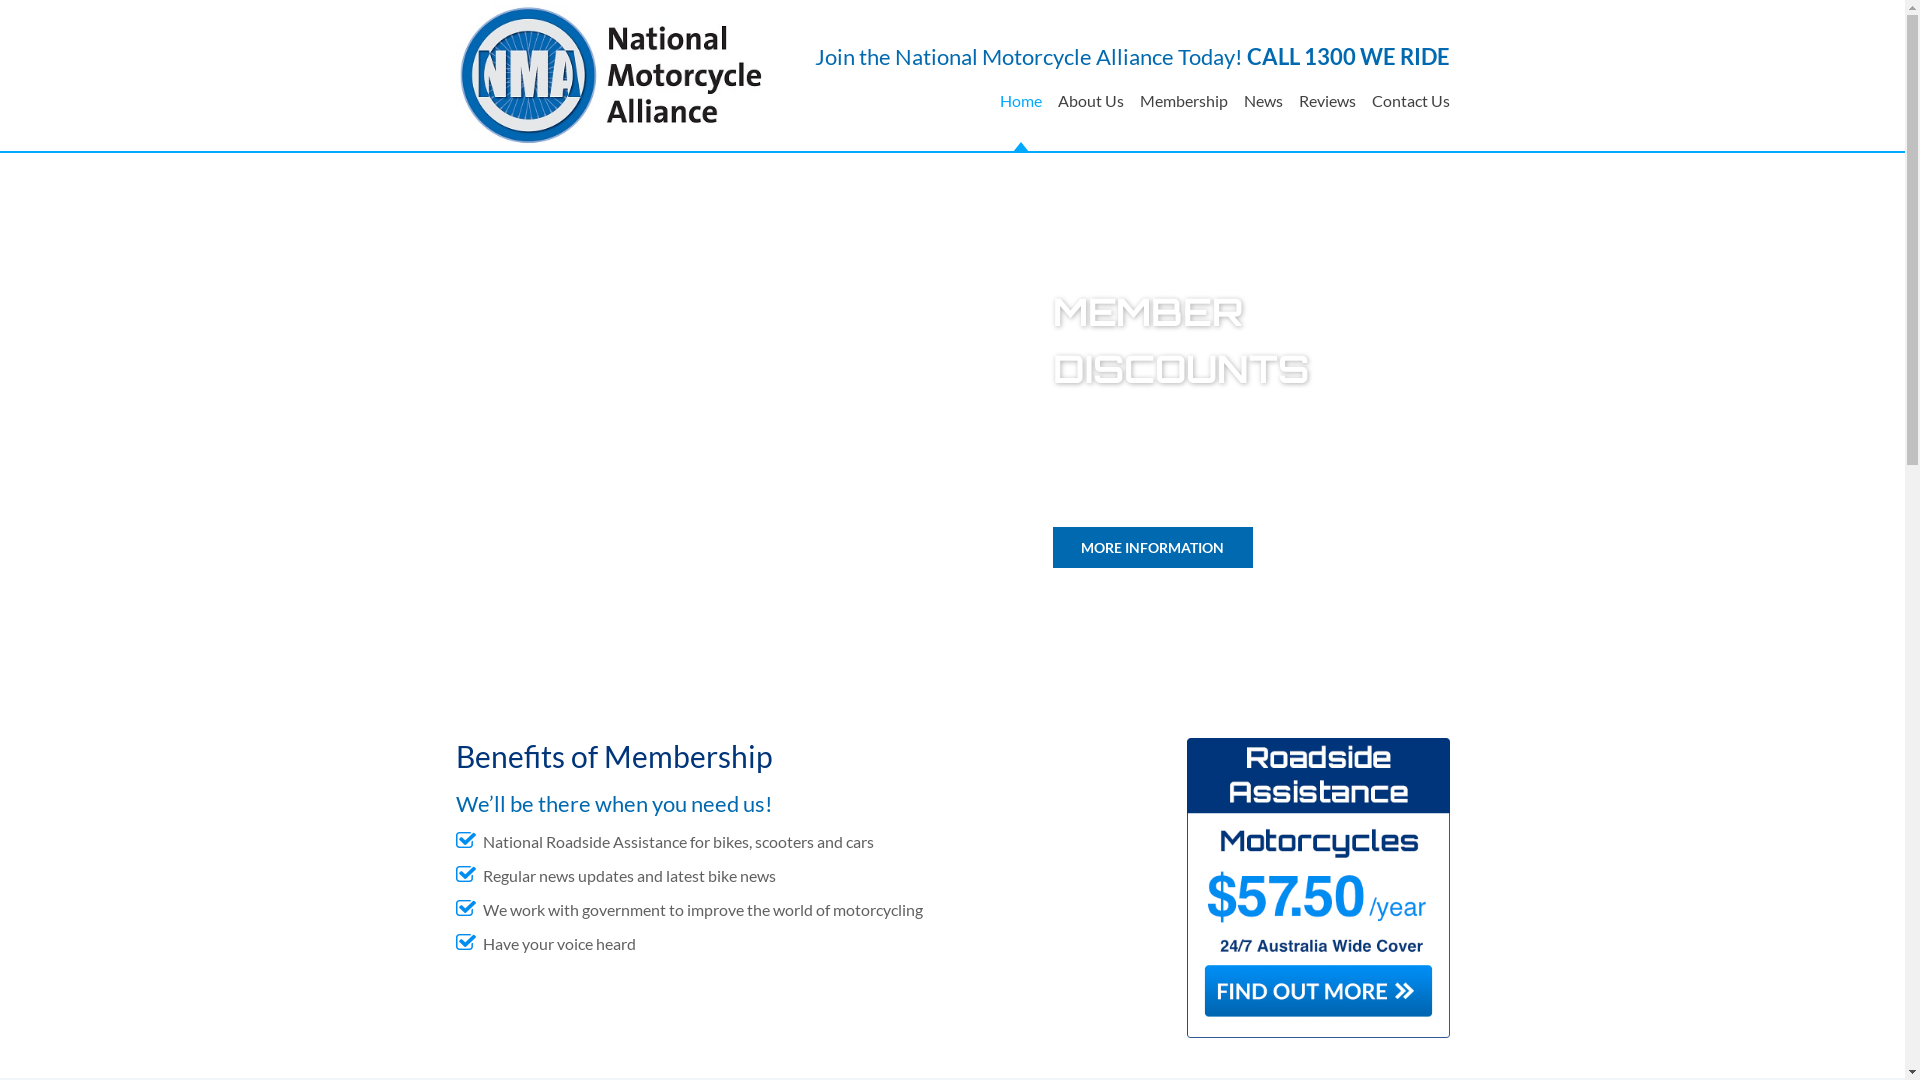 The width and height of the screenshot is (1920, 1080). I want to click on National Motorcycle Alliance, so click(612, 72).